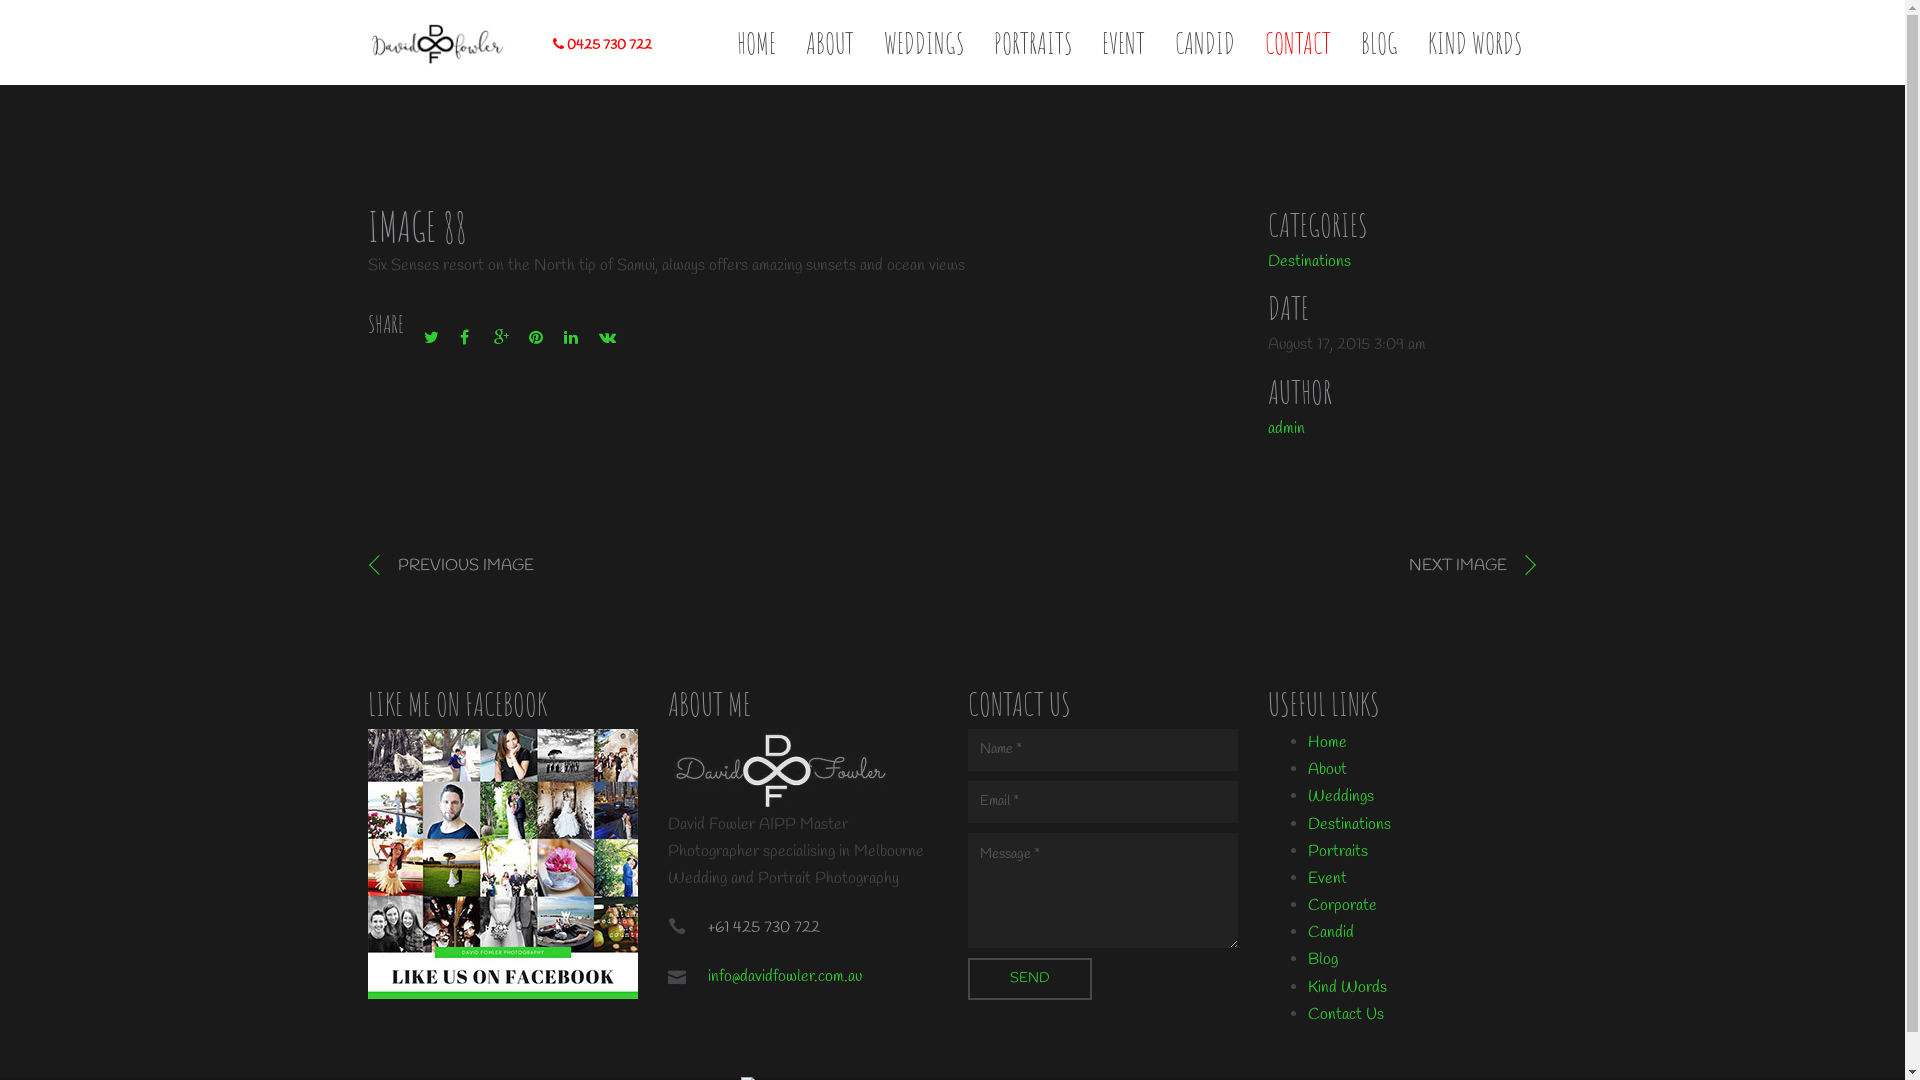  Describe the element at coordinates (1310, 262) in the screenshot. I see `Destinations` at that location.